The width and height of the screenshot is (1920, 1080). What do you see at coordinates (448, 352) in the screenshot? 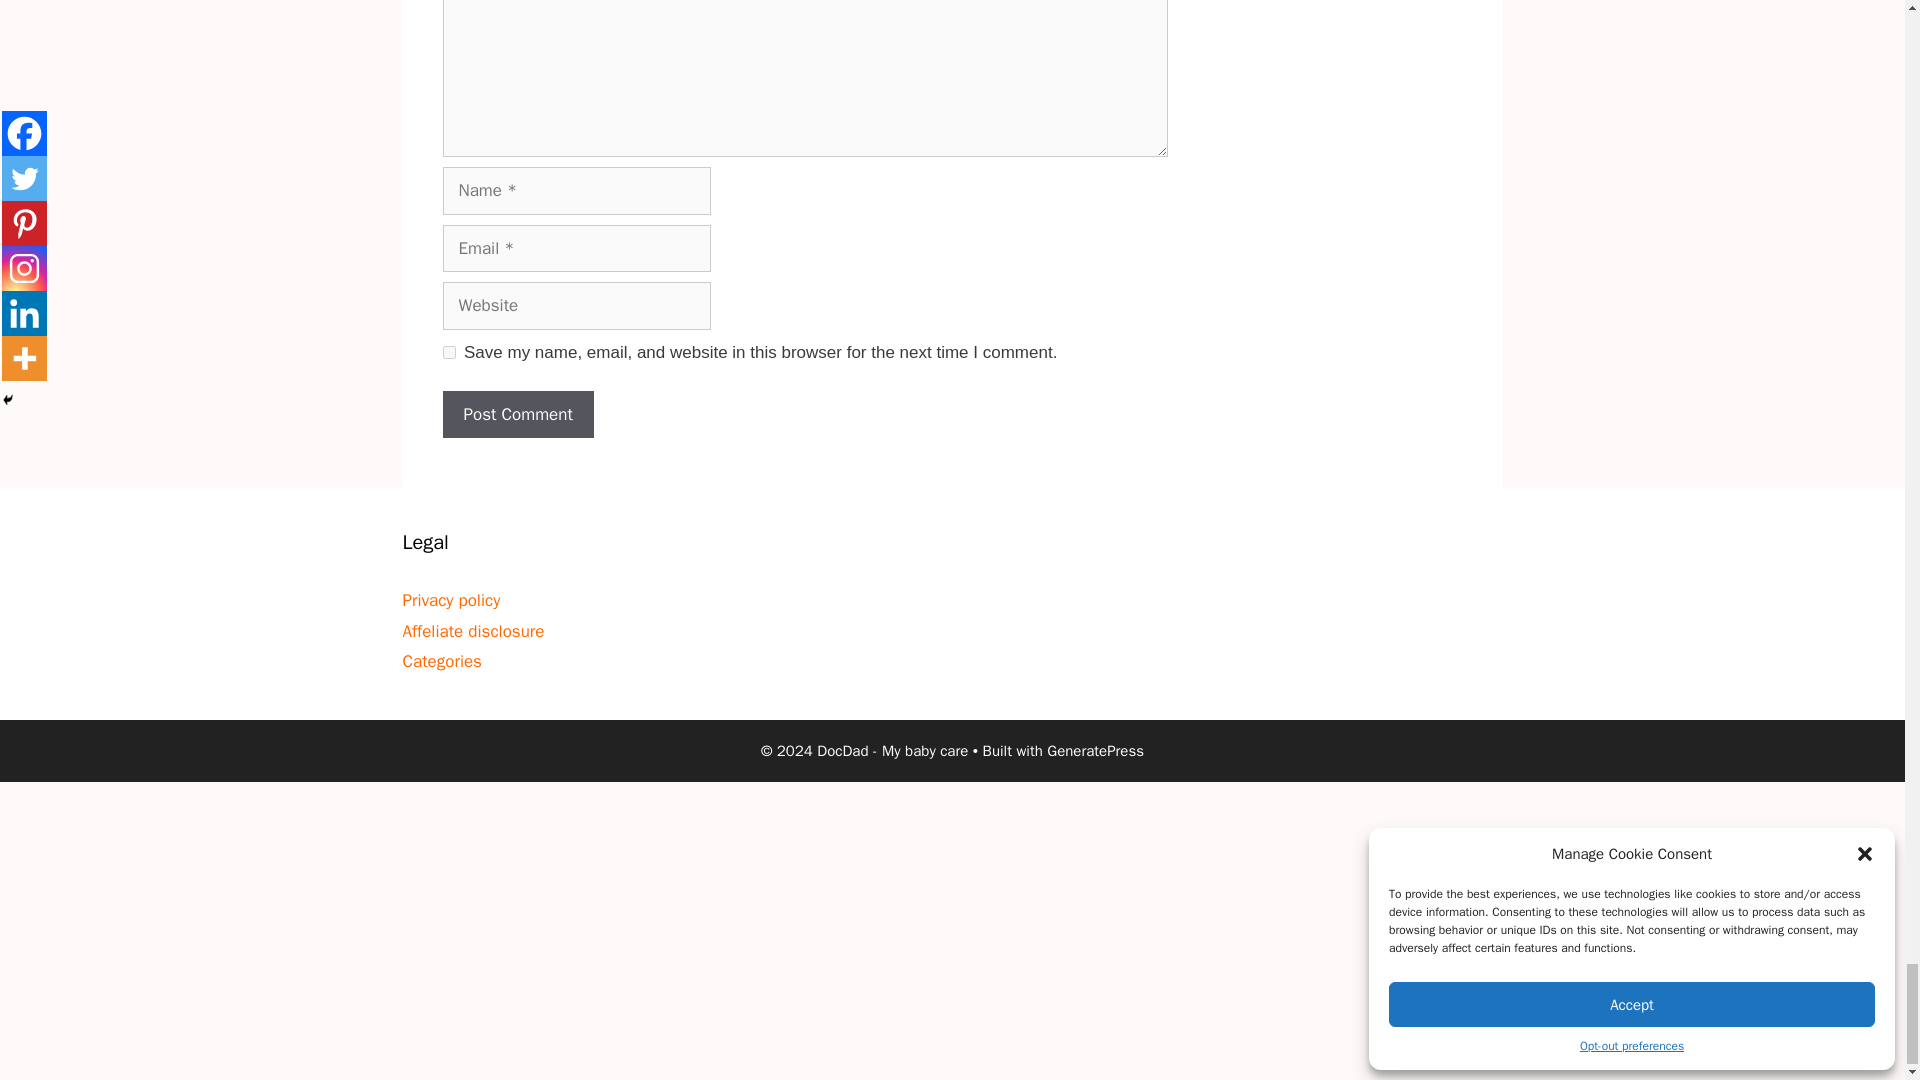
I see `yes` at bounding box center [448, 352].